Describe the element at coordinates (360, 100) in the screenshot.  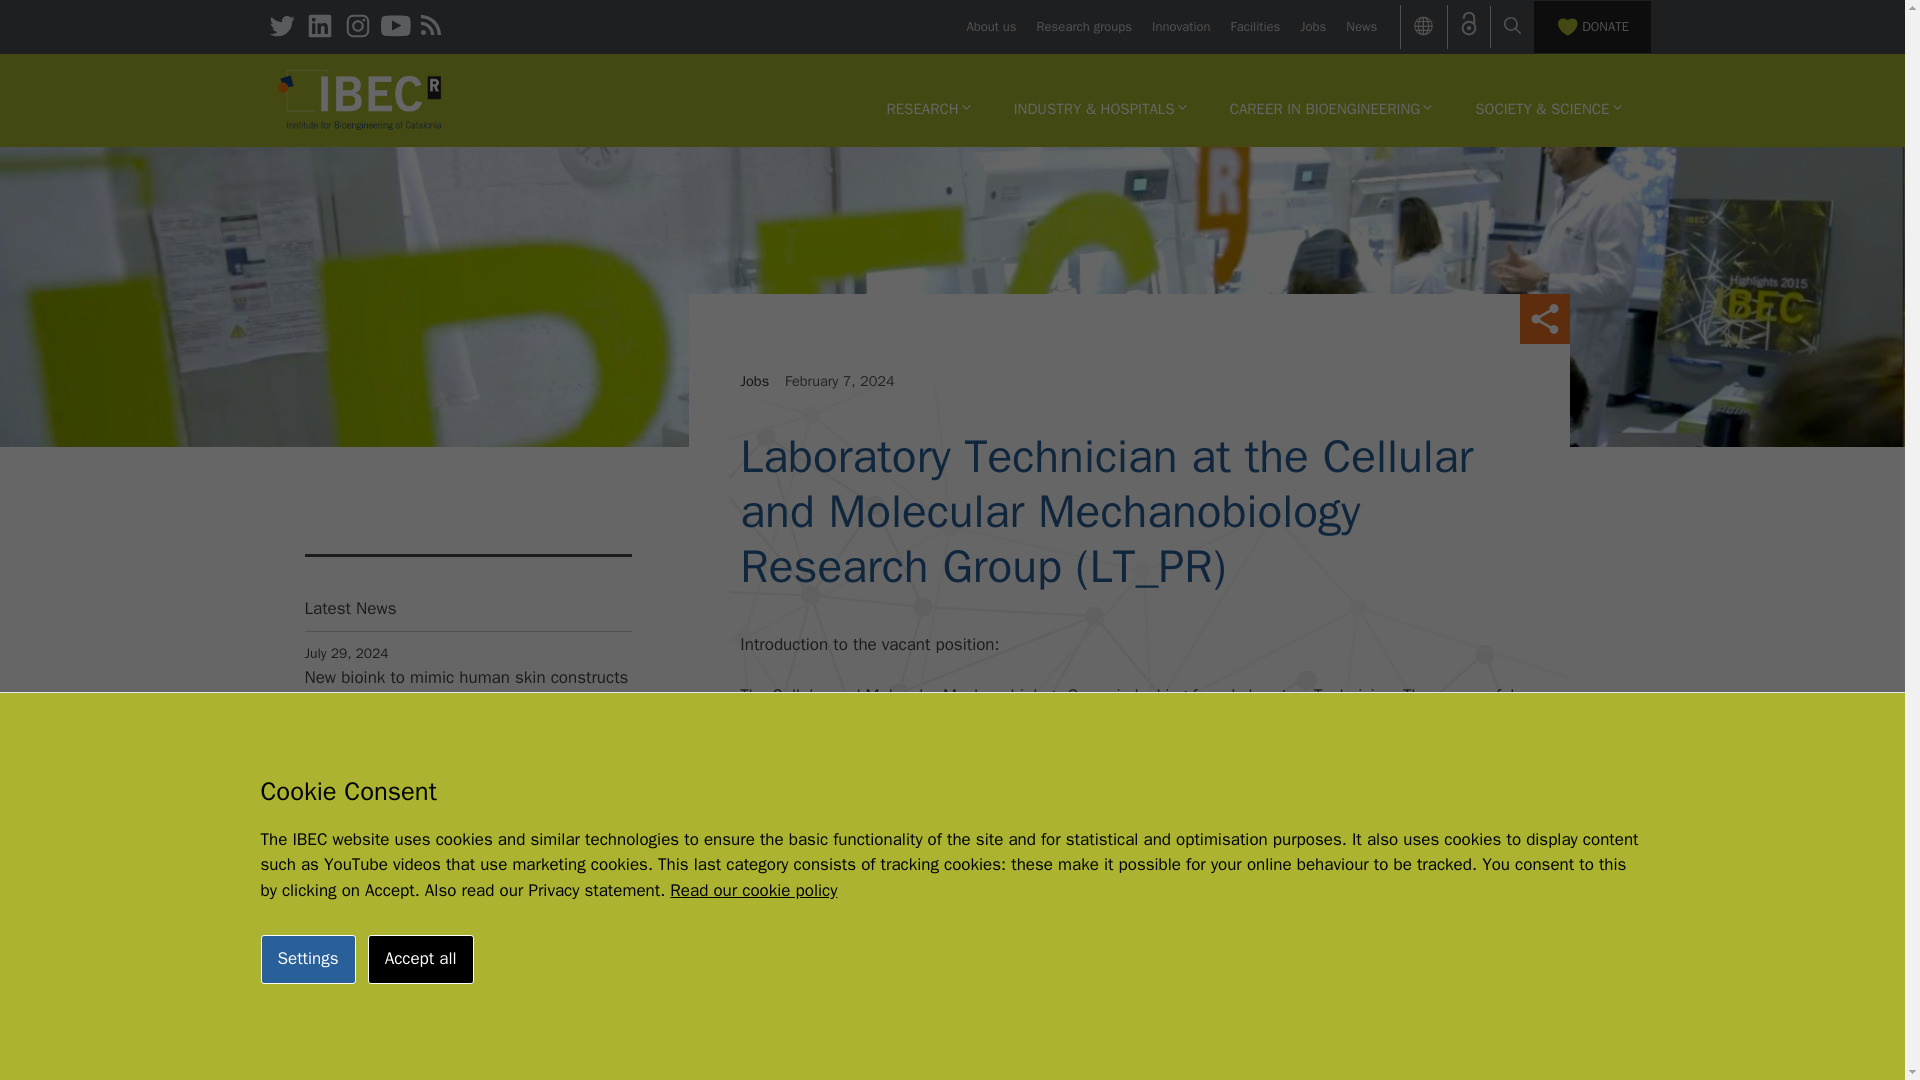
I see `Institute for Bioengineering of Catalonia` at that location.